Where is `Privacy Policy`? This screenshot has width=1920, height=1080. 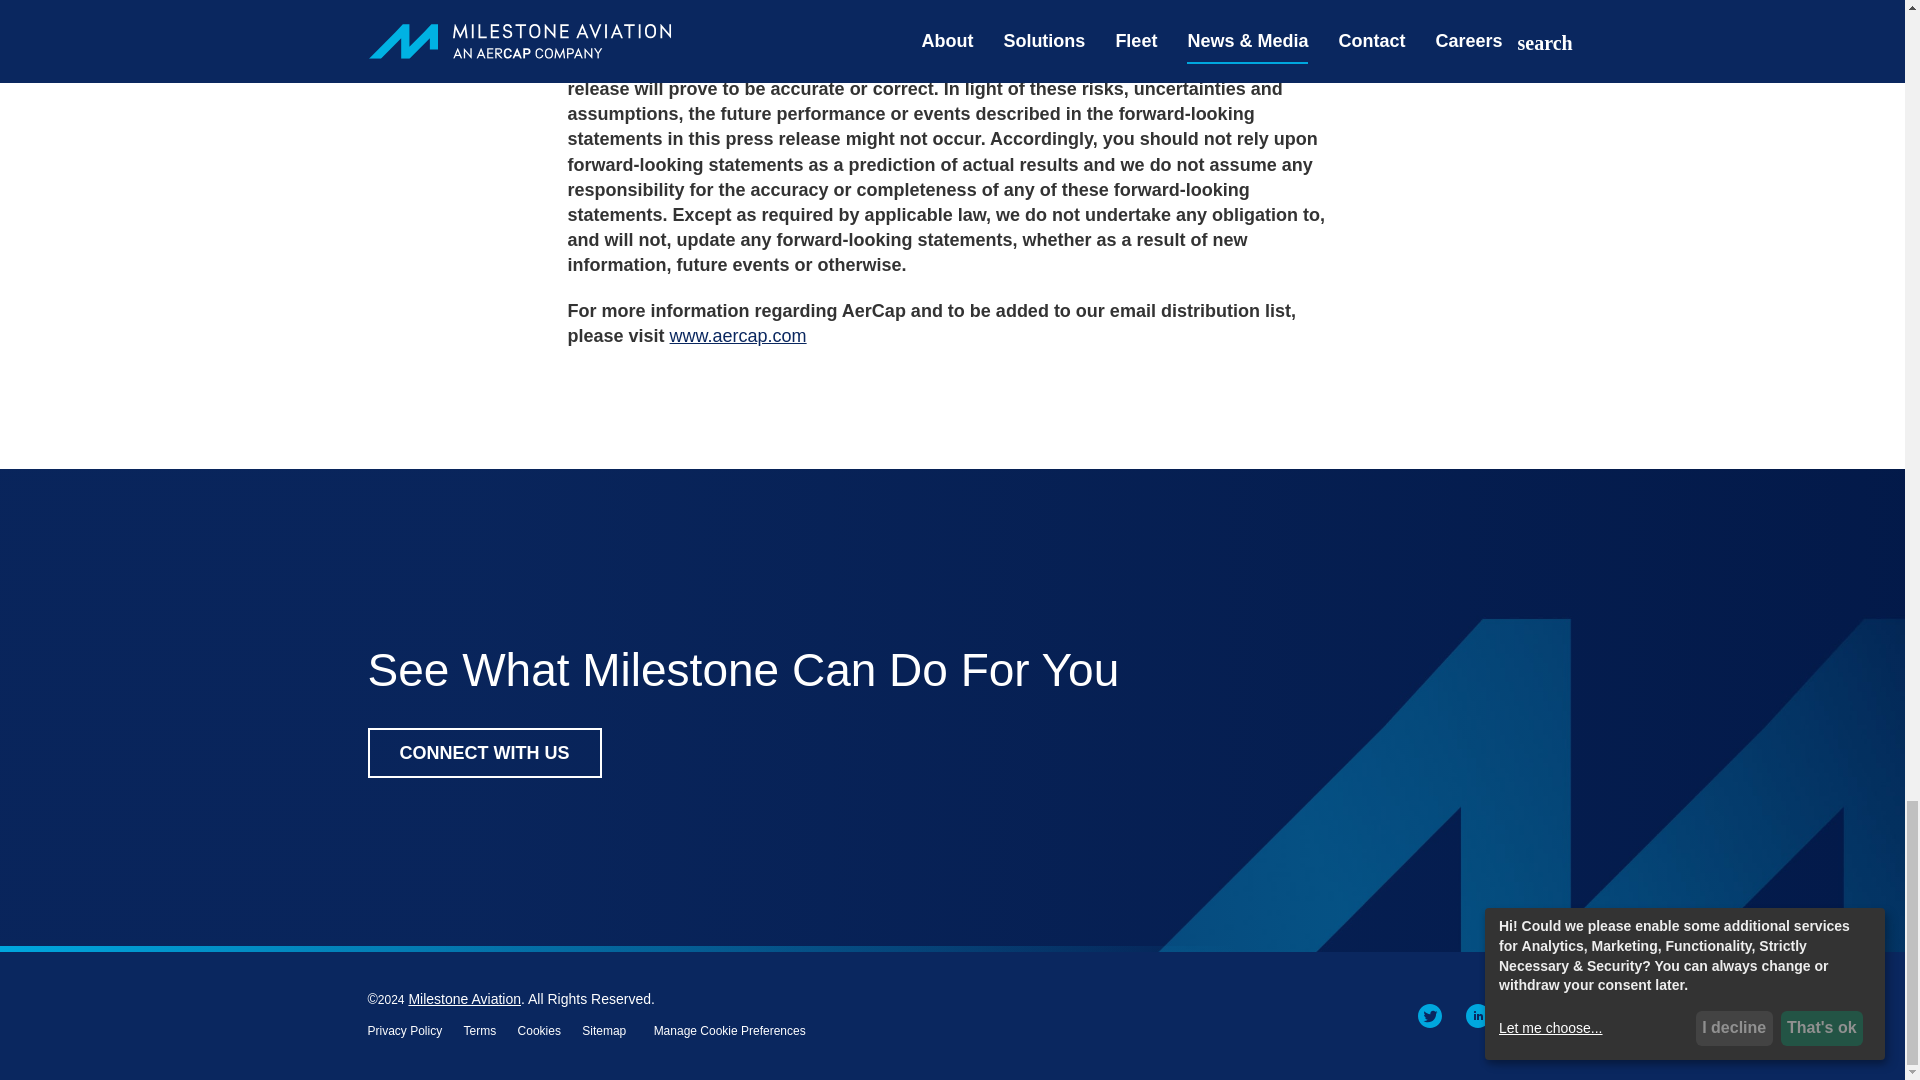 Privacy Policy is located at coordinates (406, 1030).